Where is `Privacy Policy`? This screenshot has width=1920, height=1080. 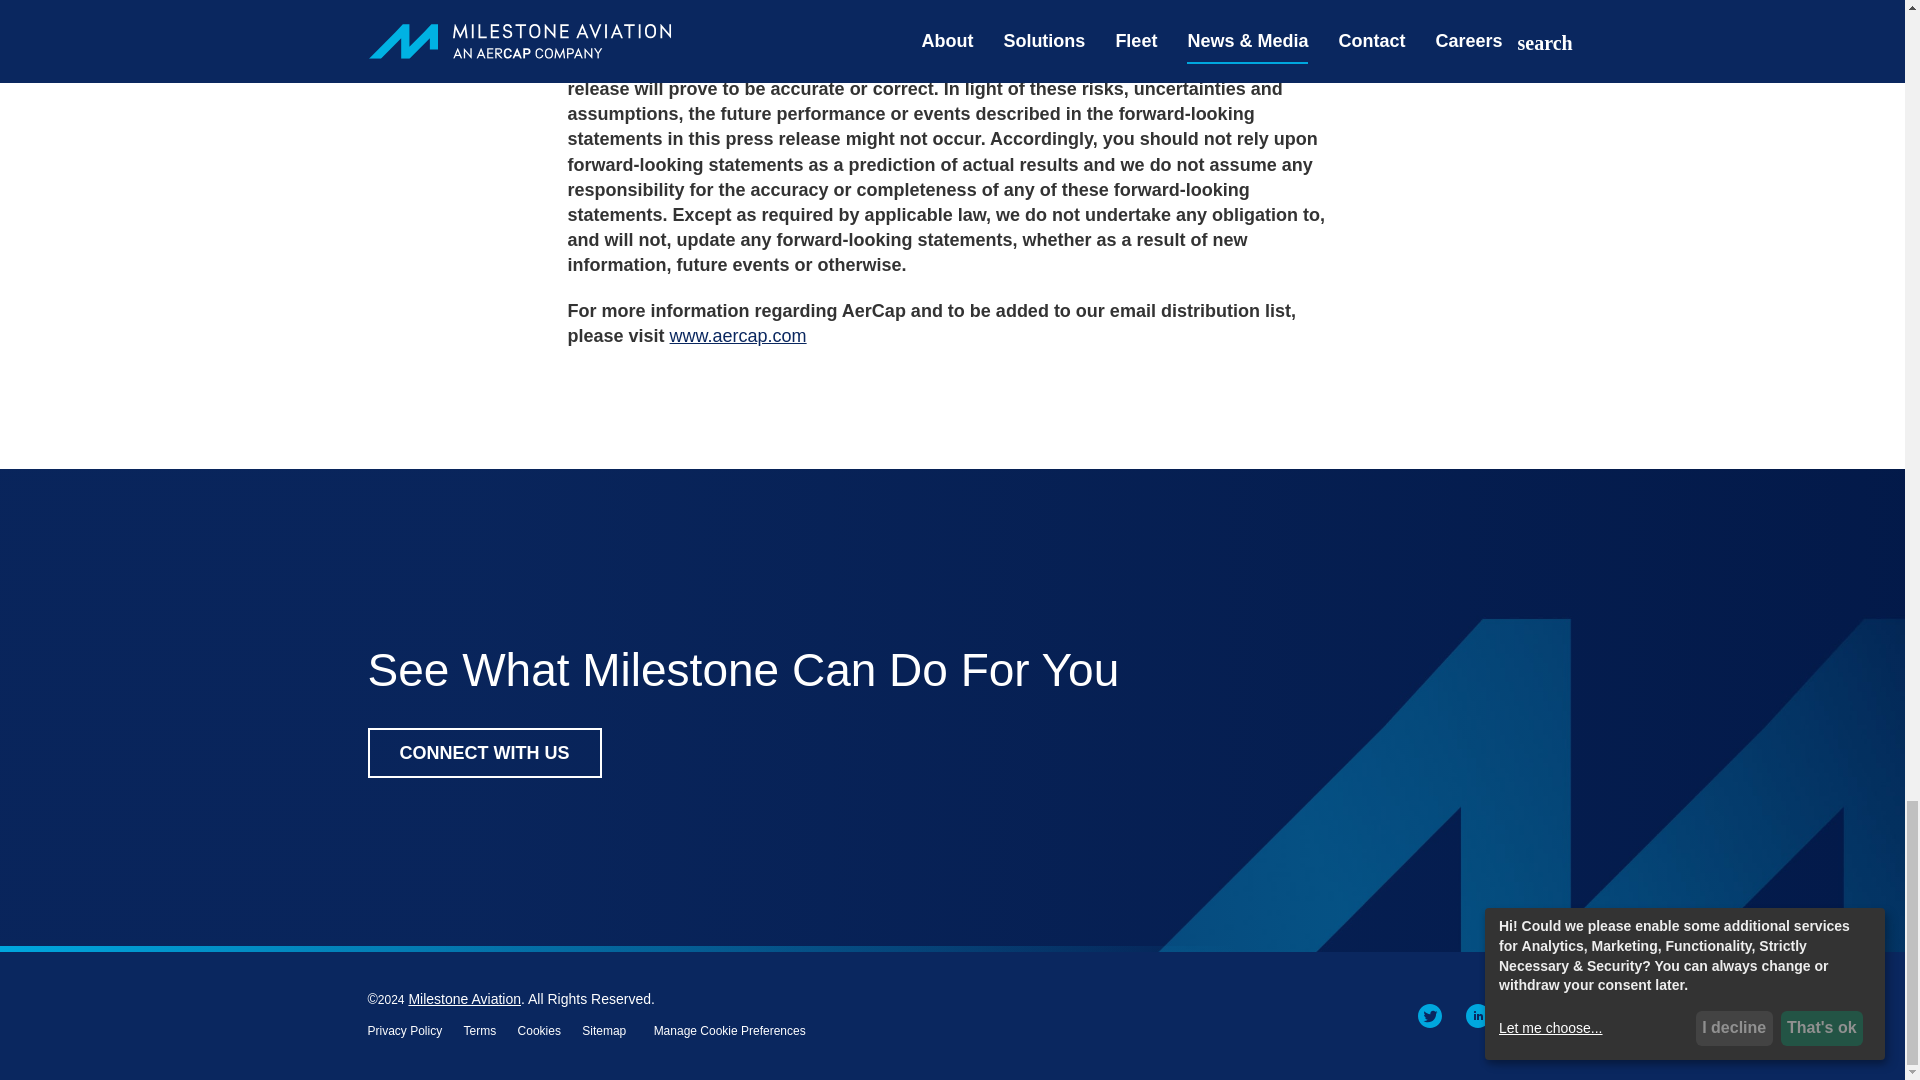 Privacy Policy is located at coordinates (406, 1030).